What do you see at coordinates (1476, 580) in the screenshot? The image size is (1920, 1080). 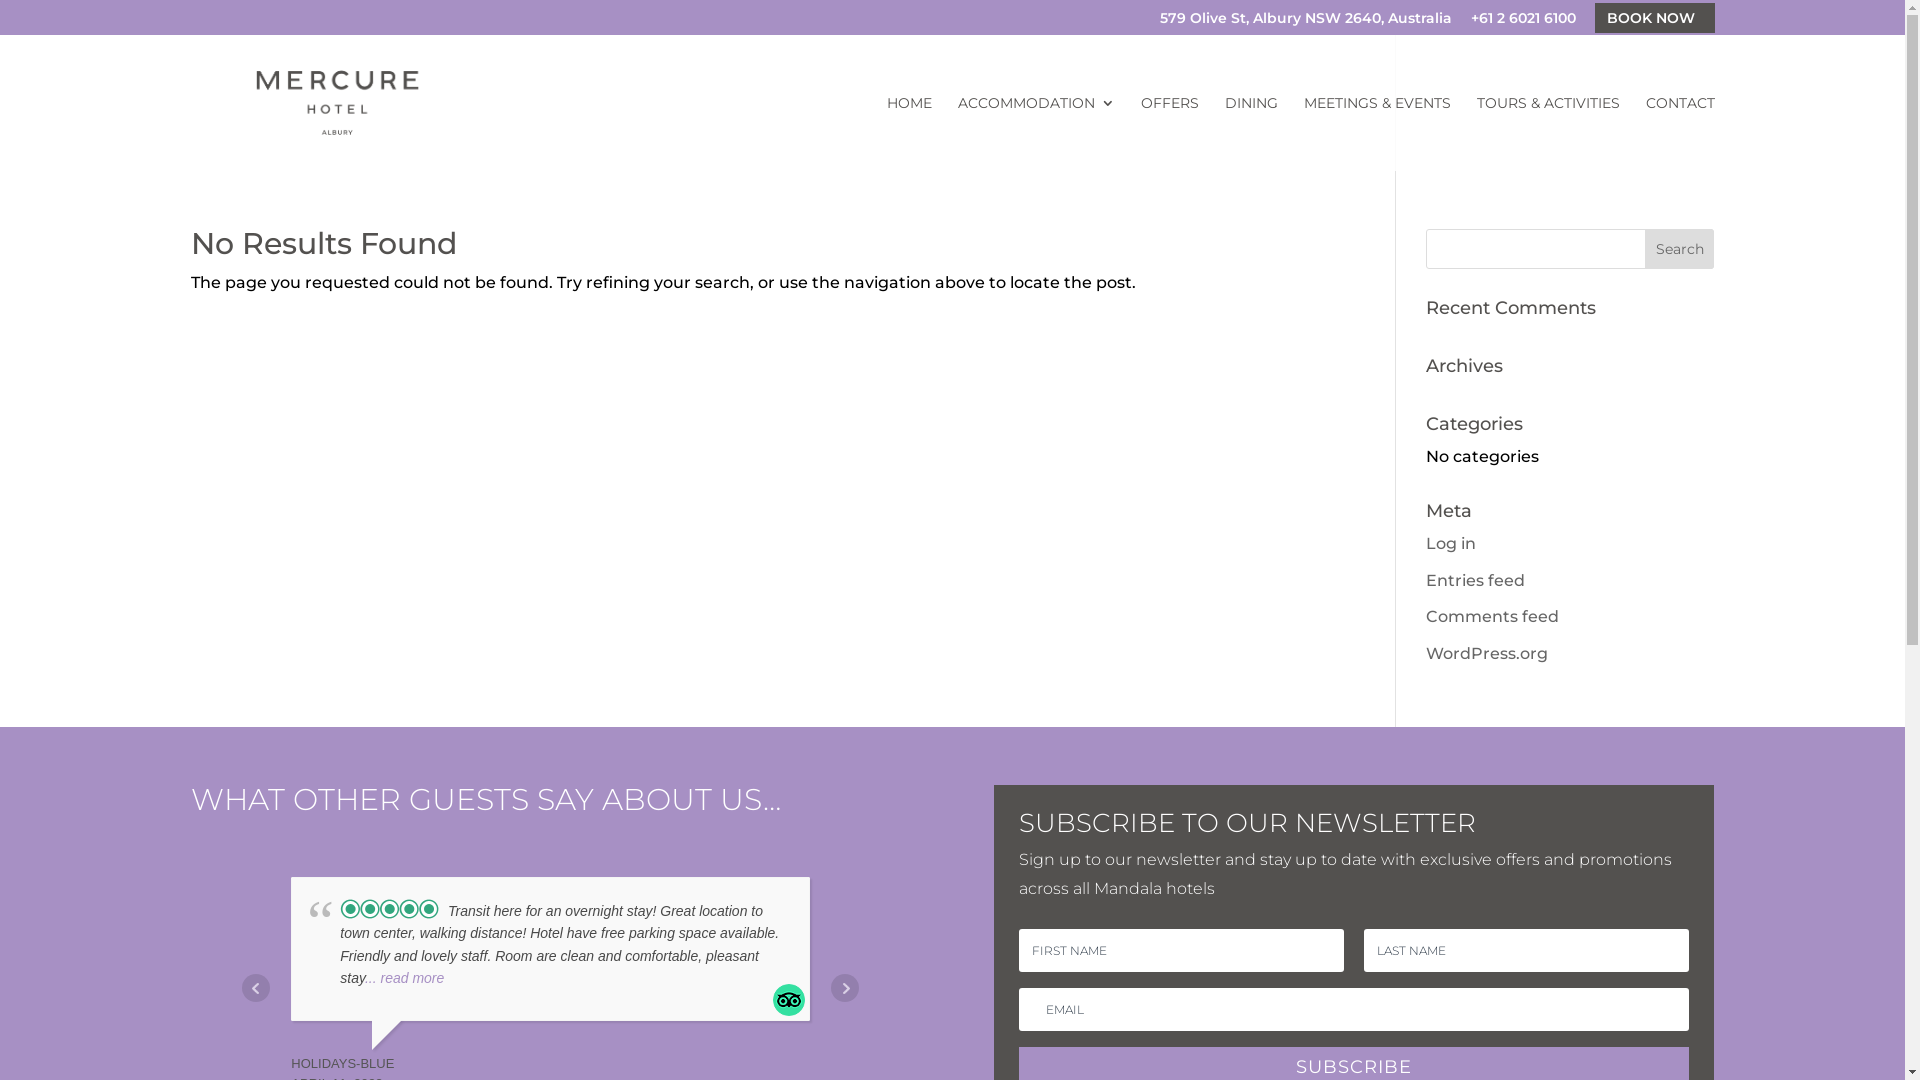 I see `Entries feed` at bounding box center [1476, 580].